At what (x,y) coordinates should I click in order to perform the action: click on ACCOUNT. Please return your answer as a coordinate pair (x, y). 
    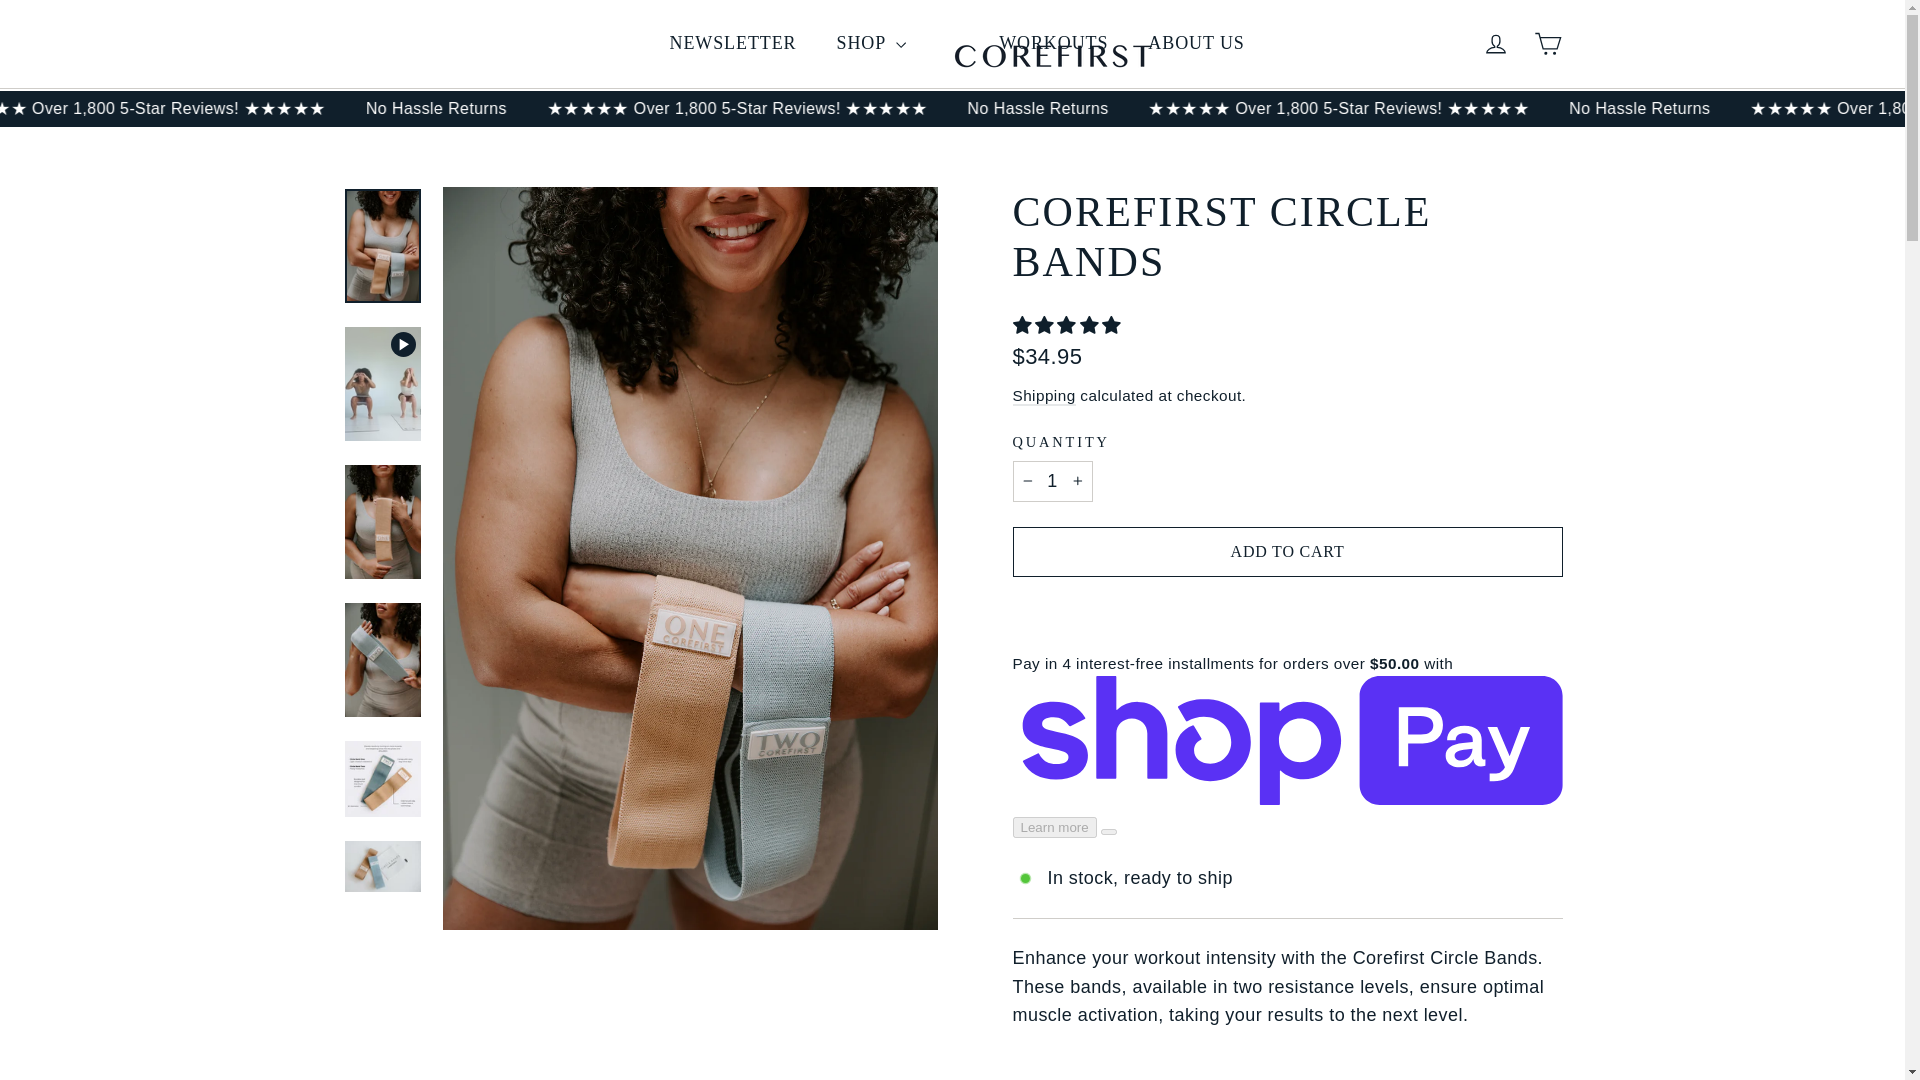
    Looking at the image, I should click on (1052, 482).